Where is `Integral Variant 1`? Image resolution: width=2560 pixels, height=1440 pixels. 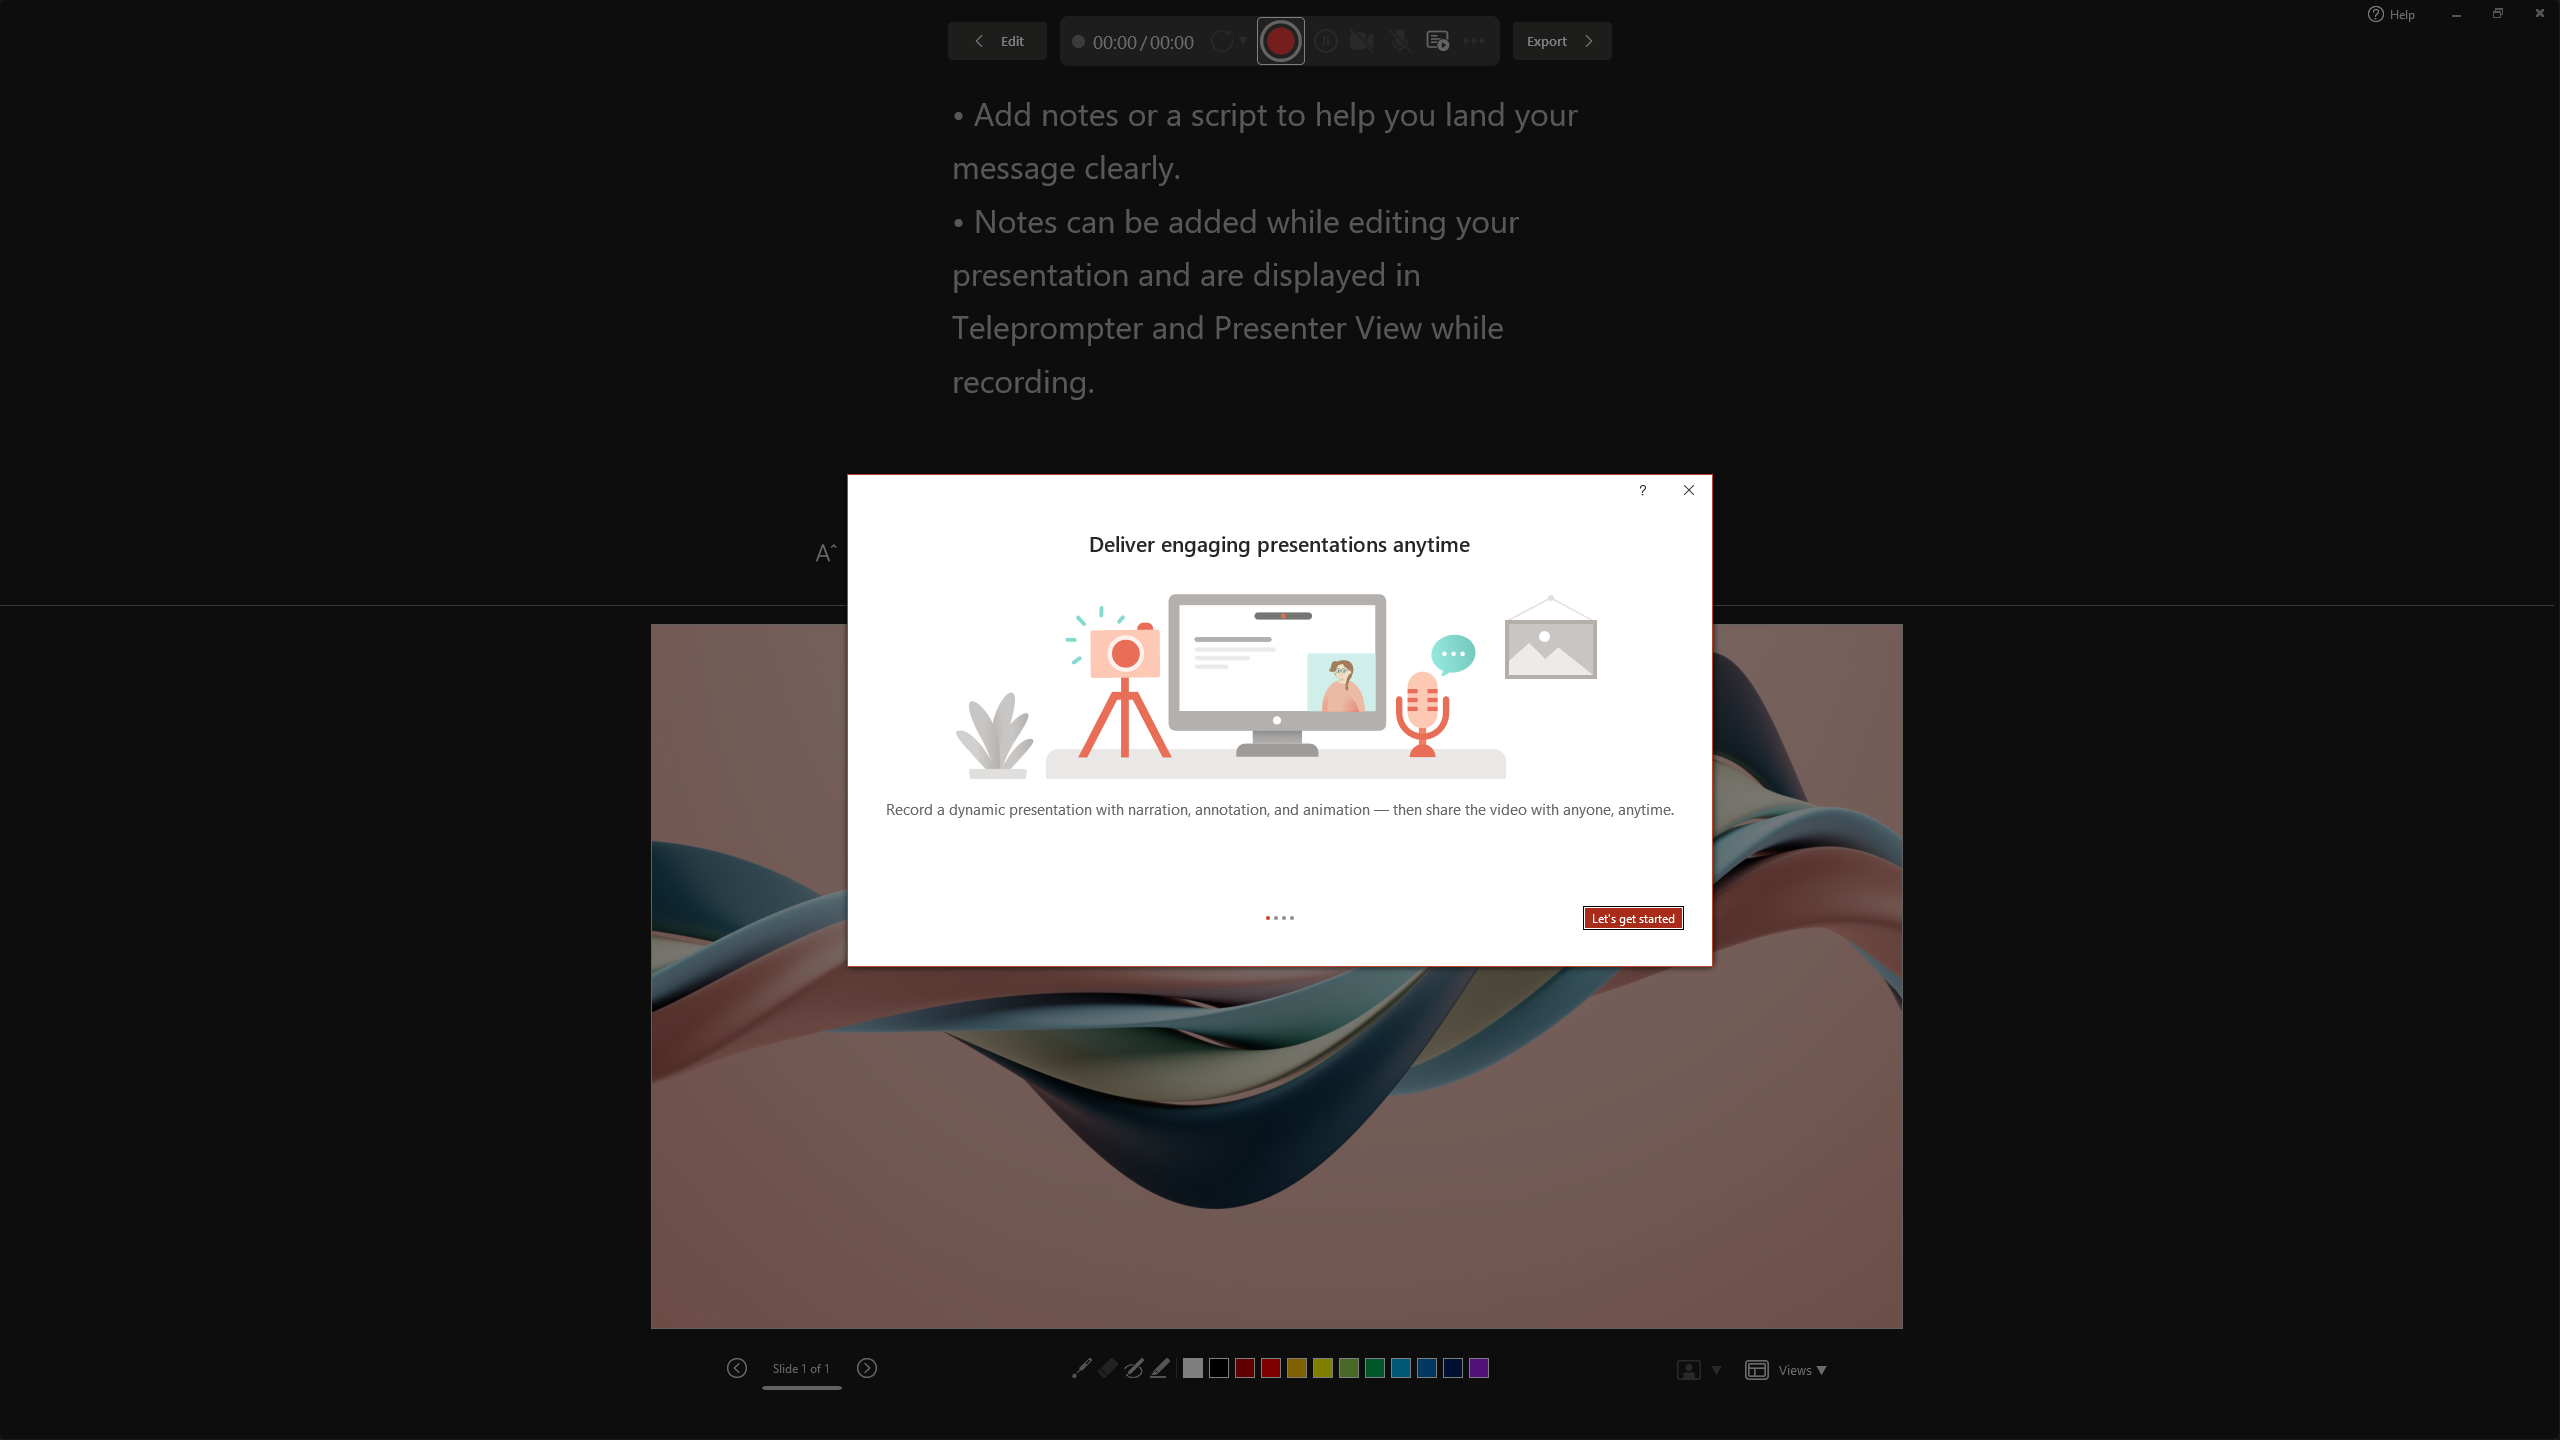
Integral Variant 1 is located at coordinates (1955, 100).